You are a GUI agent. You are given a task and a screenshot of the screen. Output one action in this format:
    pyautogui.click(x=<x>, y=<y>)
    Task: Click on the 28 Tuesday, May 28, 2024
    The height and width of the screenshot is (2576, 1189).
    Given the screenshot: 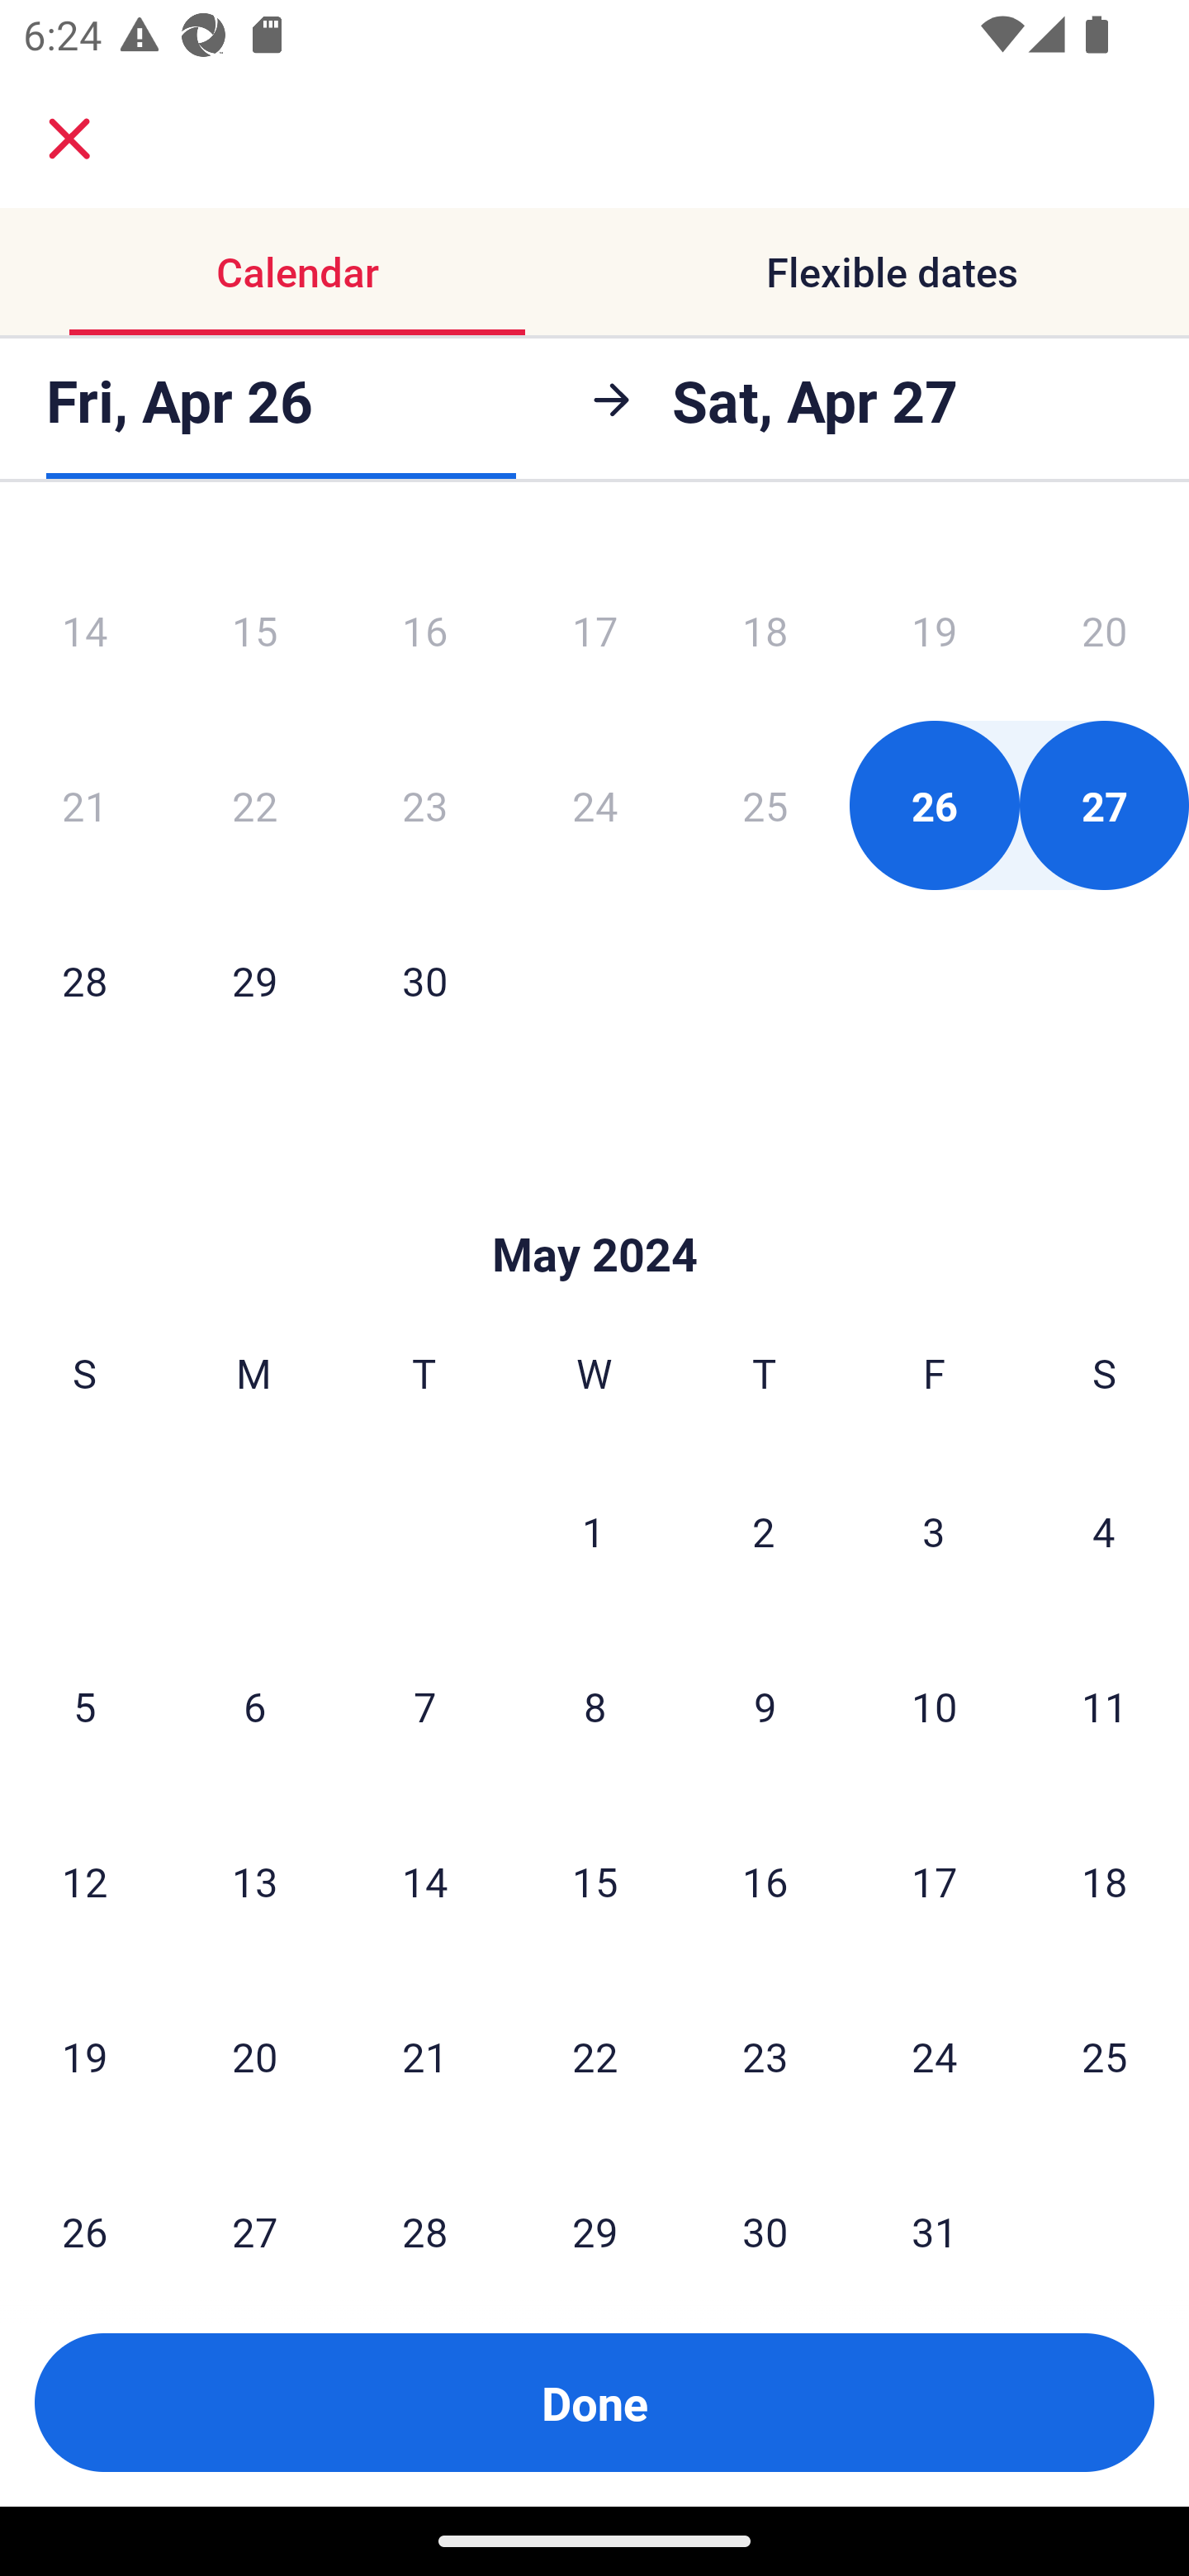 What is the action you would take?
    pyautogui.click(x=424, y=2204)
    